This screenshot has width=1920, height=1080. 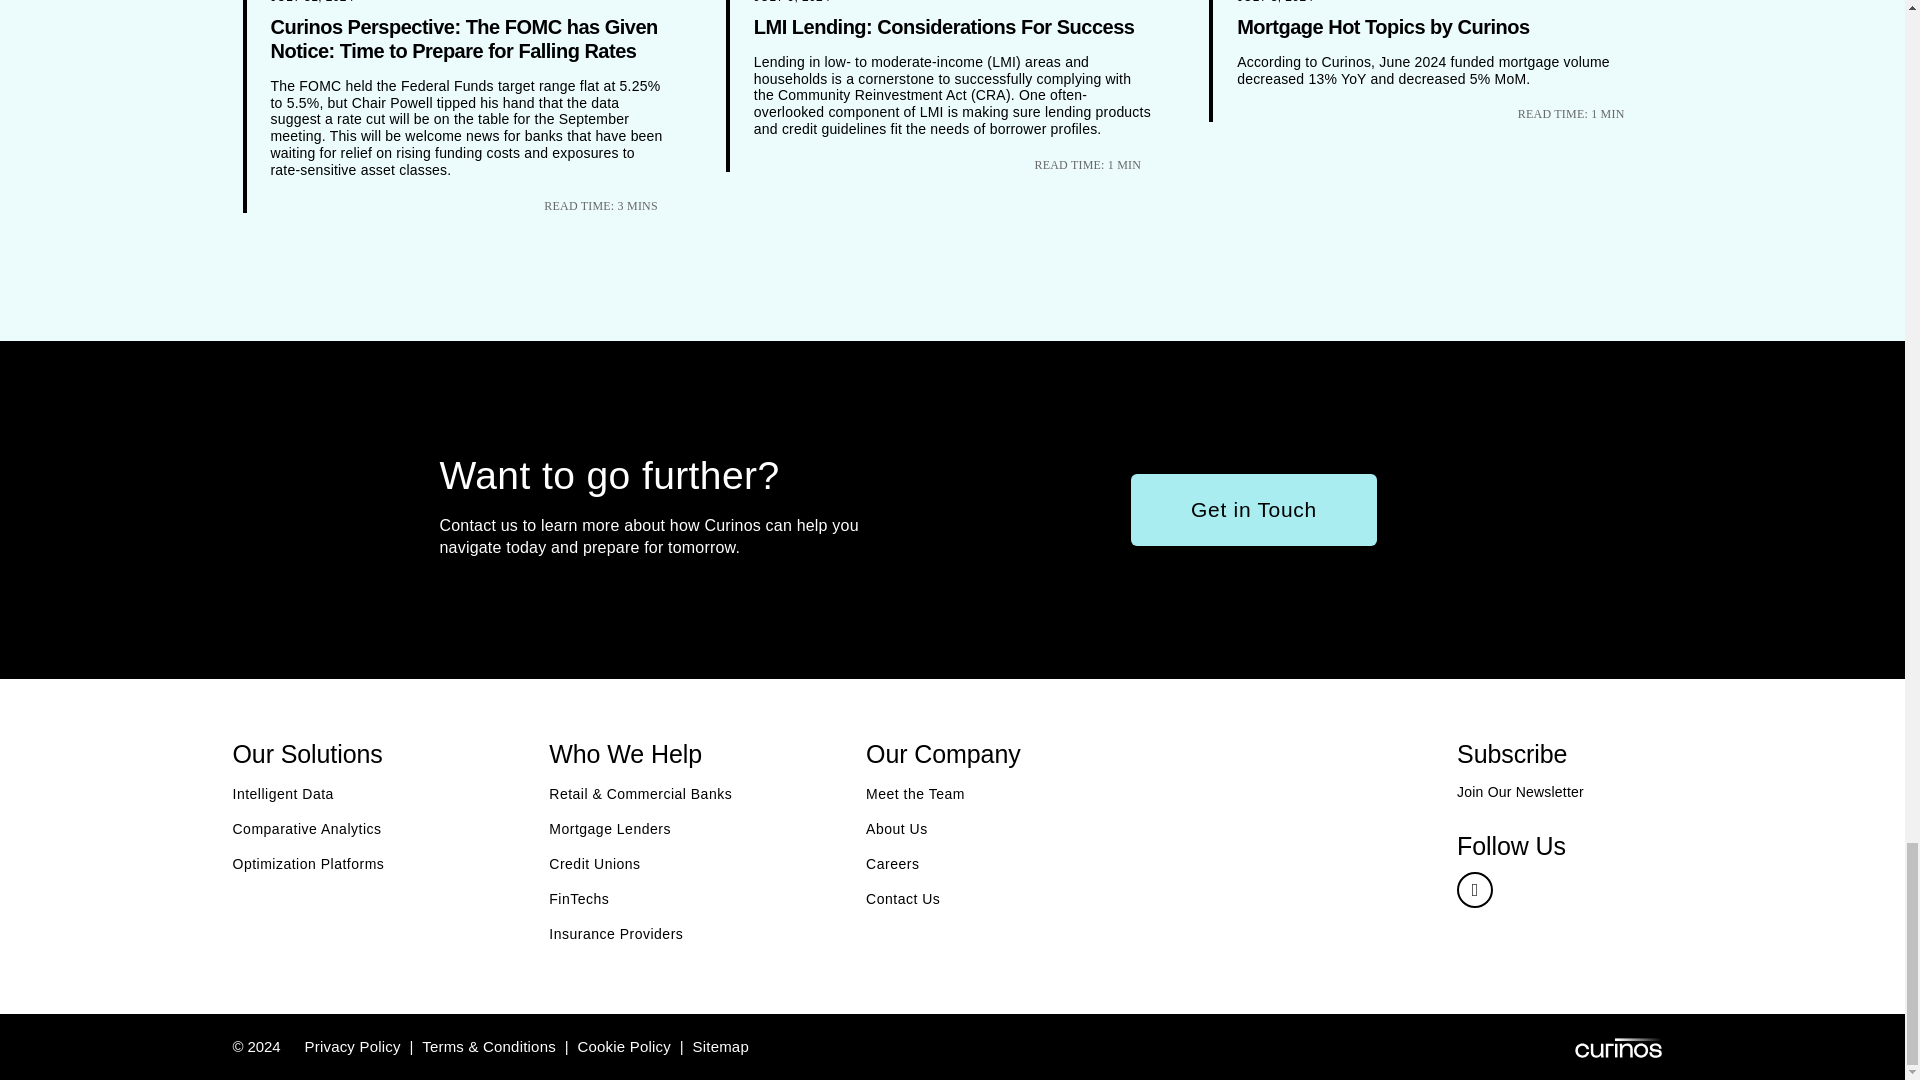 What do you see at coordinates (915, 796) in the screenshot?
I see `Meet the Team` at bounding box center [915, 796].